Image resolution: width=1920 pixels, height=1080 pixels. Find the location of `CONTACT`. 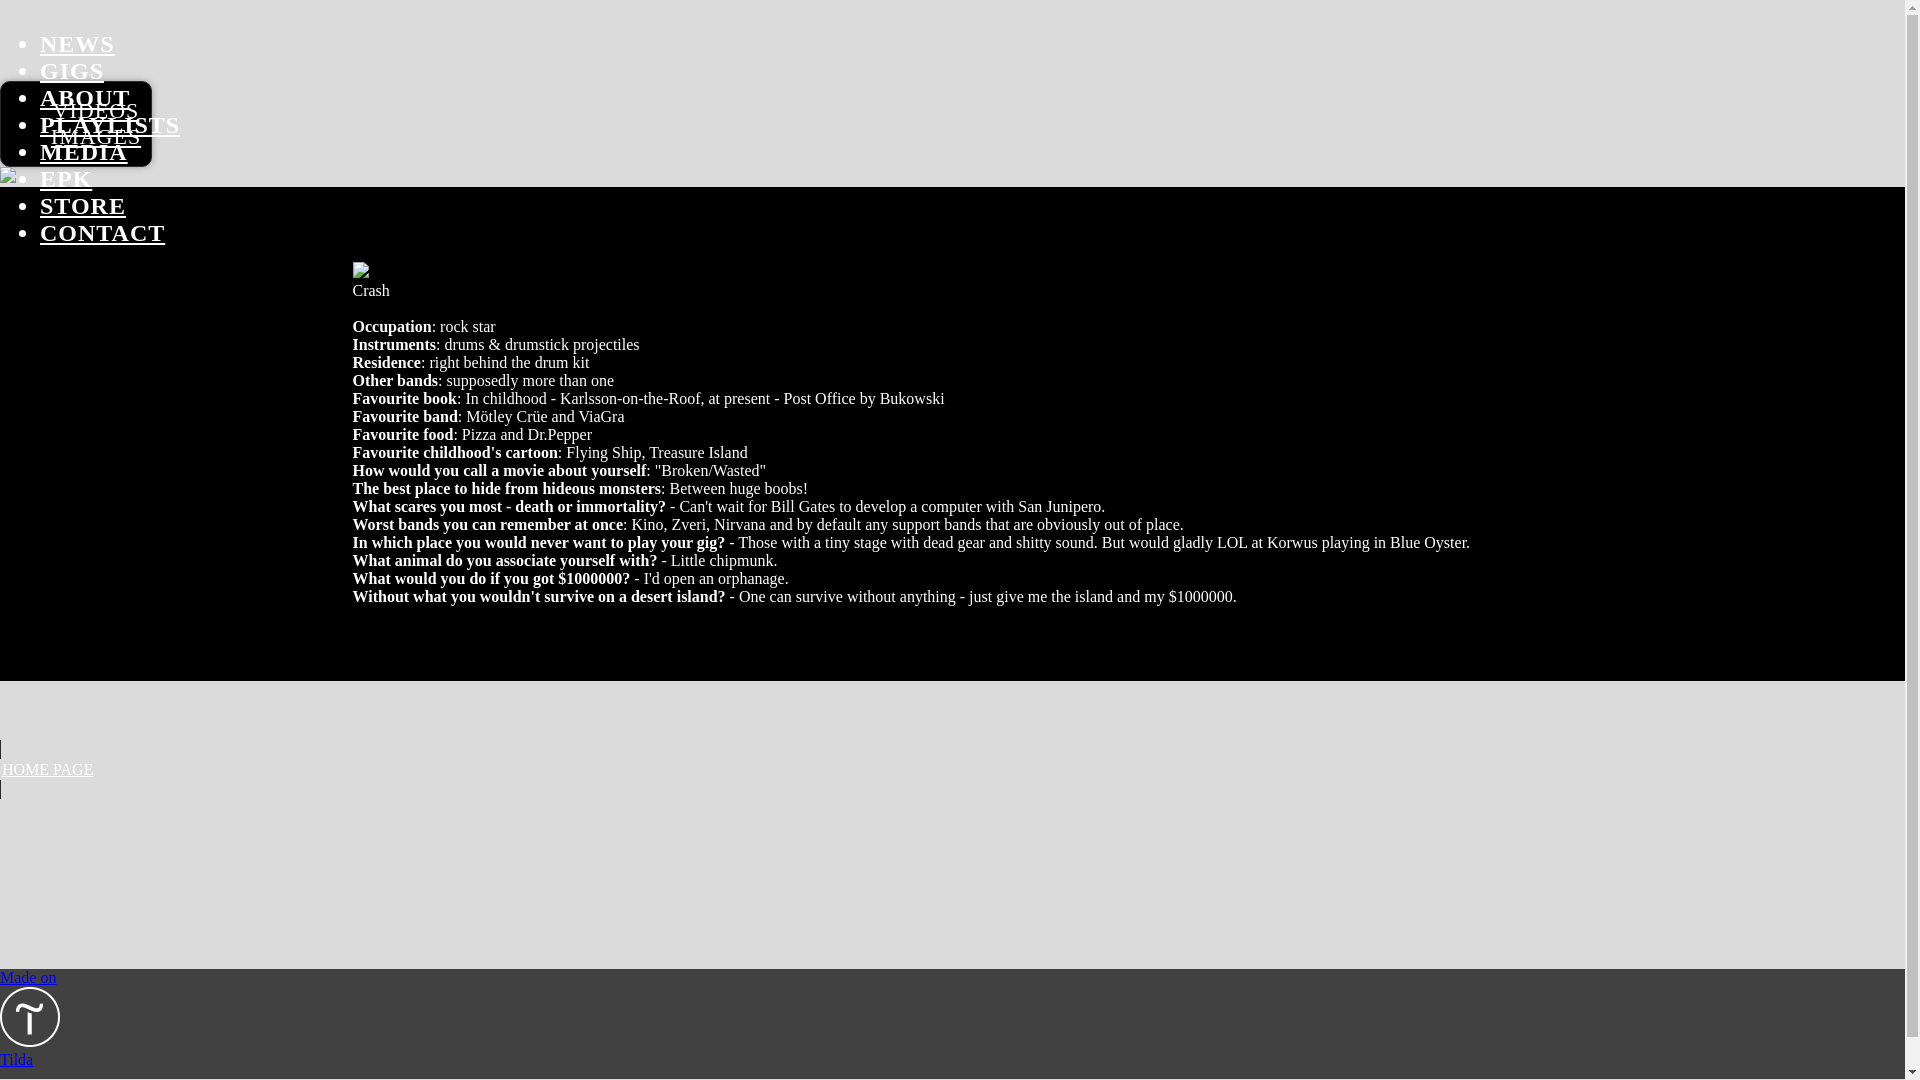

CONTACT is located at coordinates (102, 233).